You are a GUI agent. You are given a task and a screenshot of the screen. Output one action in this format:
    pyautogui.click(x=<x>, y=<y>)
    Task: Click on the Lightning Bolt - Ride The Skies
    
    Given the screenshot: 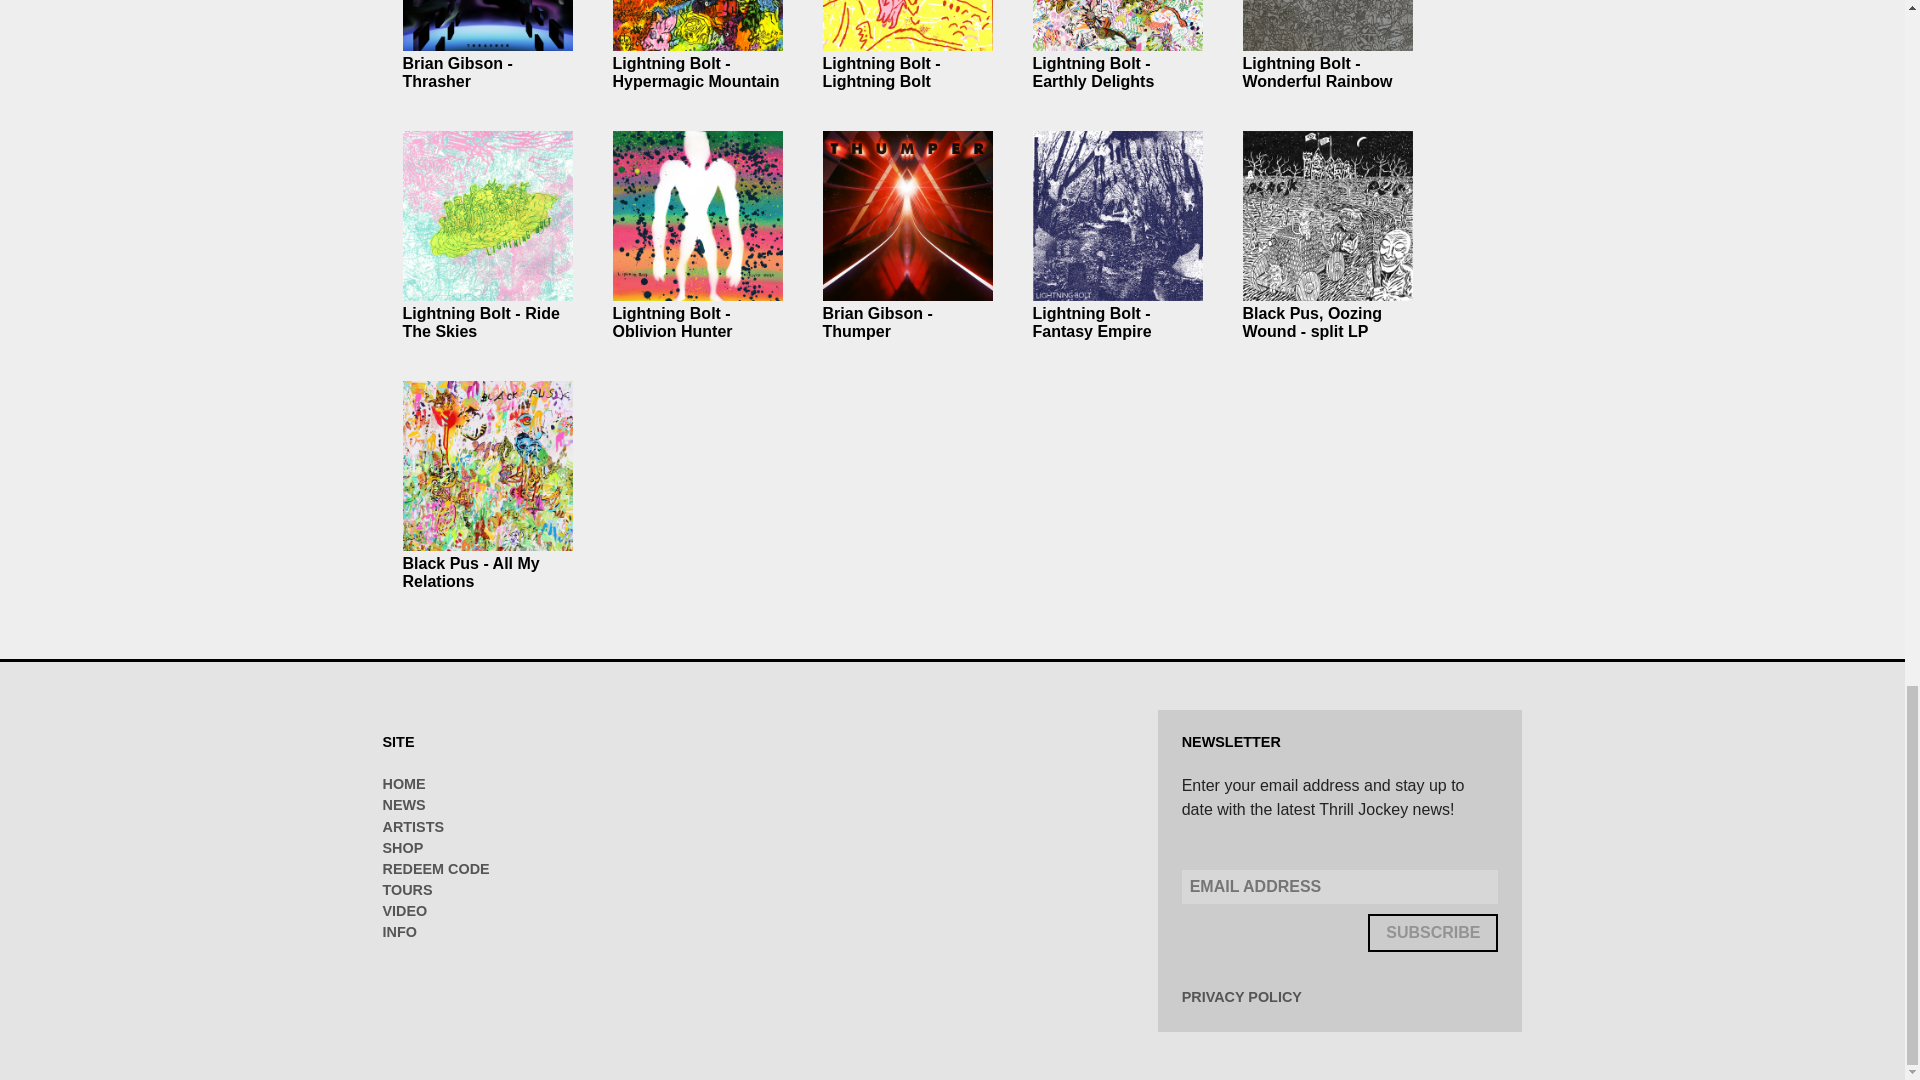 What is the action you would take?
    pyautogui.click(x=480, y=322)
    